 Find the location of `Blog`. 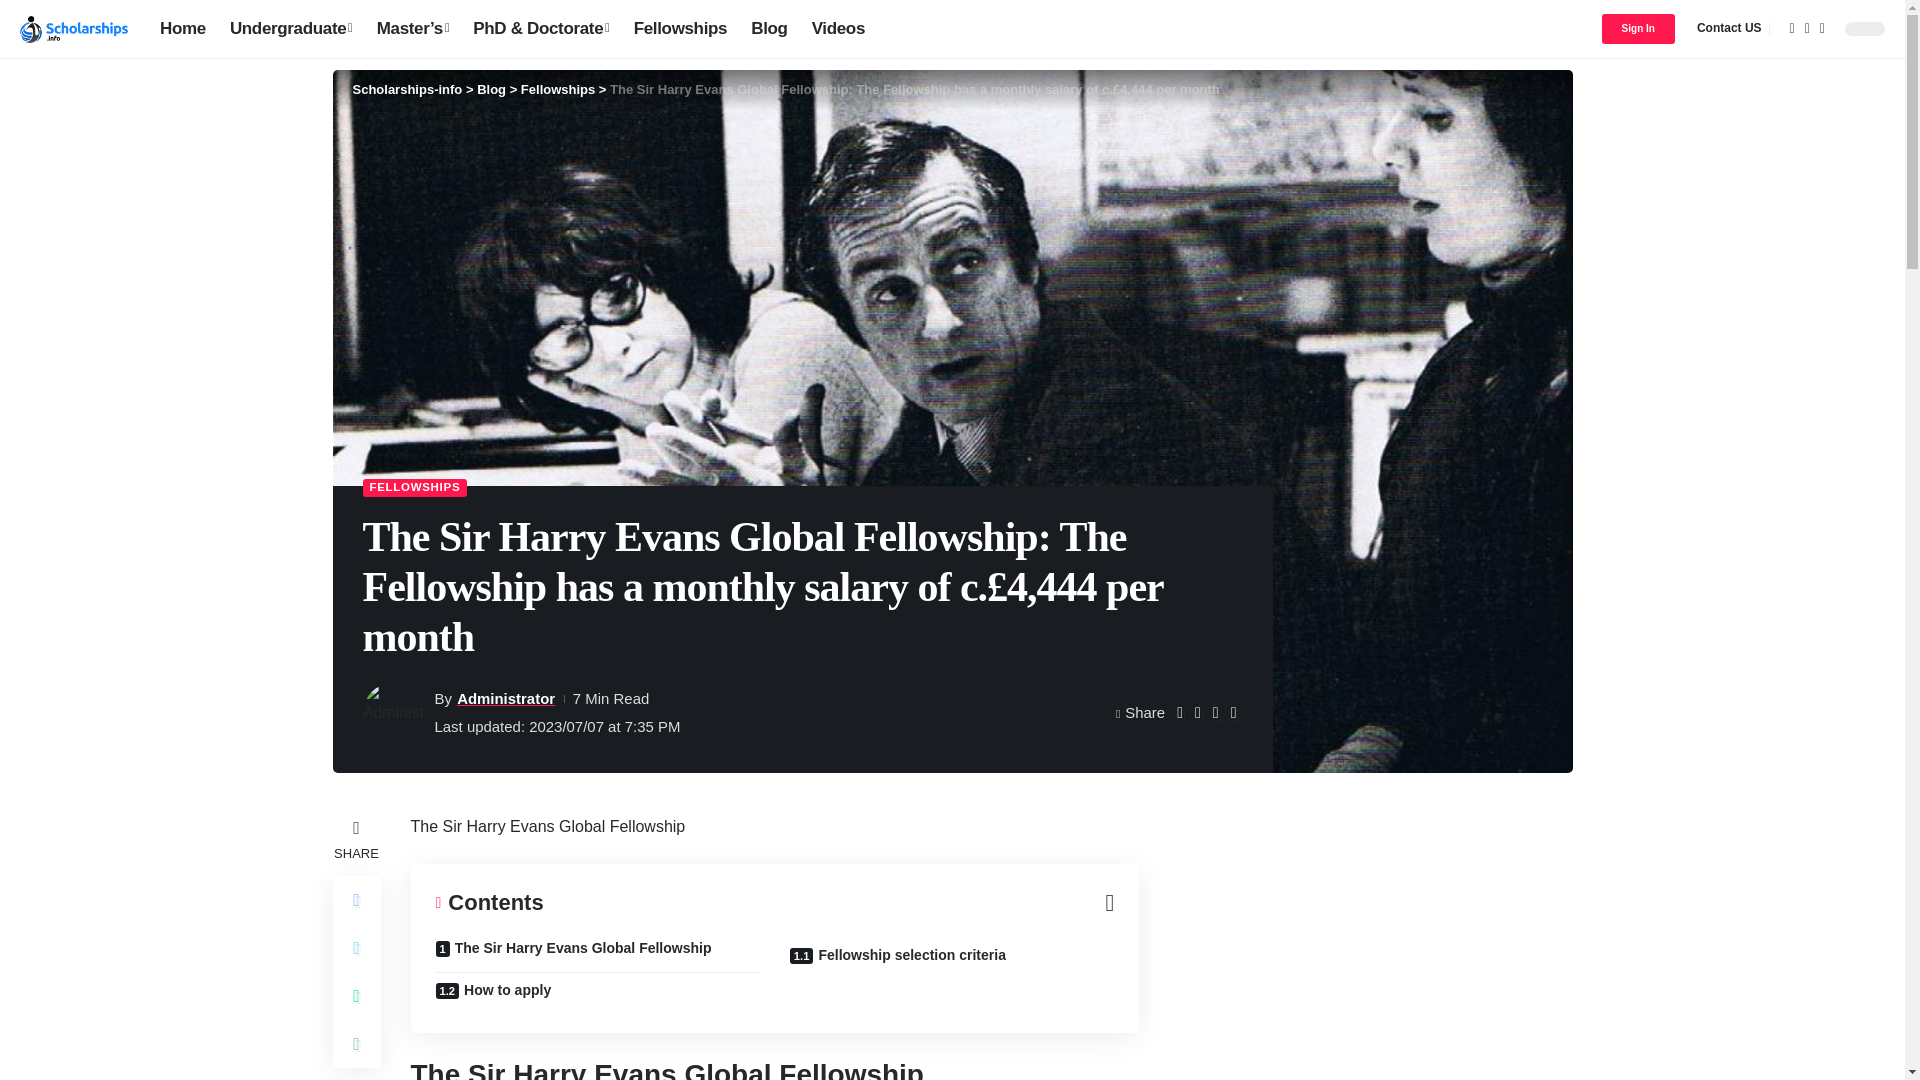

Blog is located at coordinates (768, 28).